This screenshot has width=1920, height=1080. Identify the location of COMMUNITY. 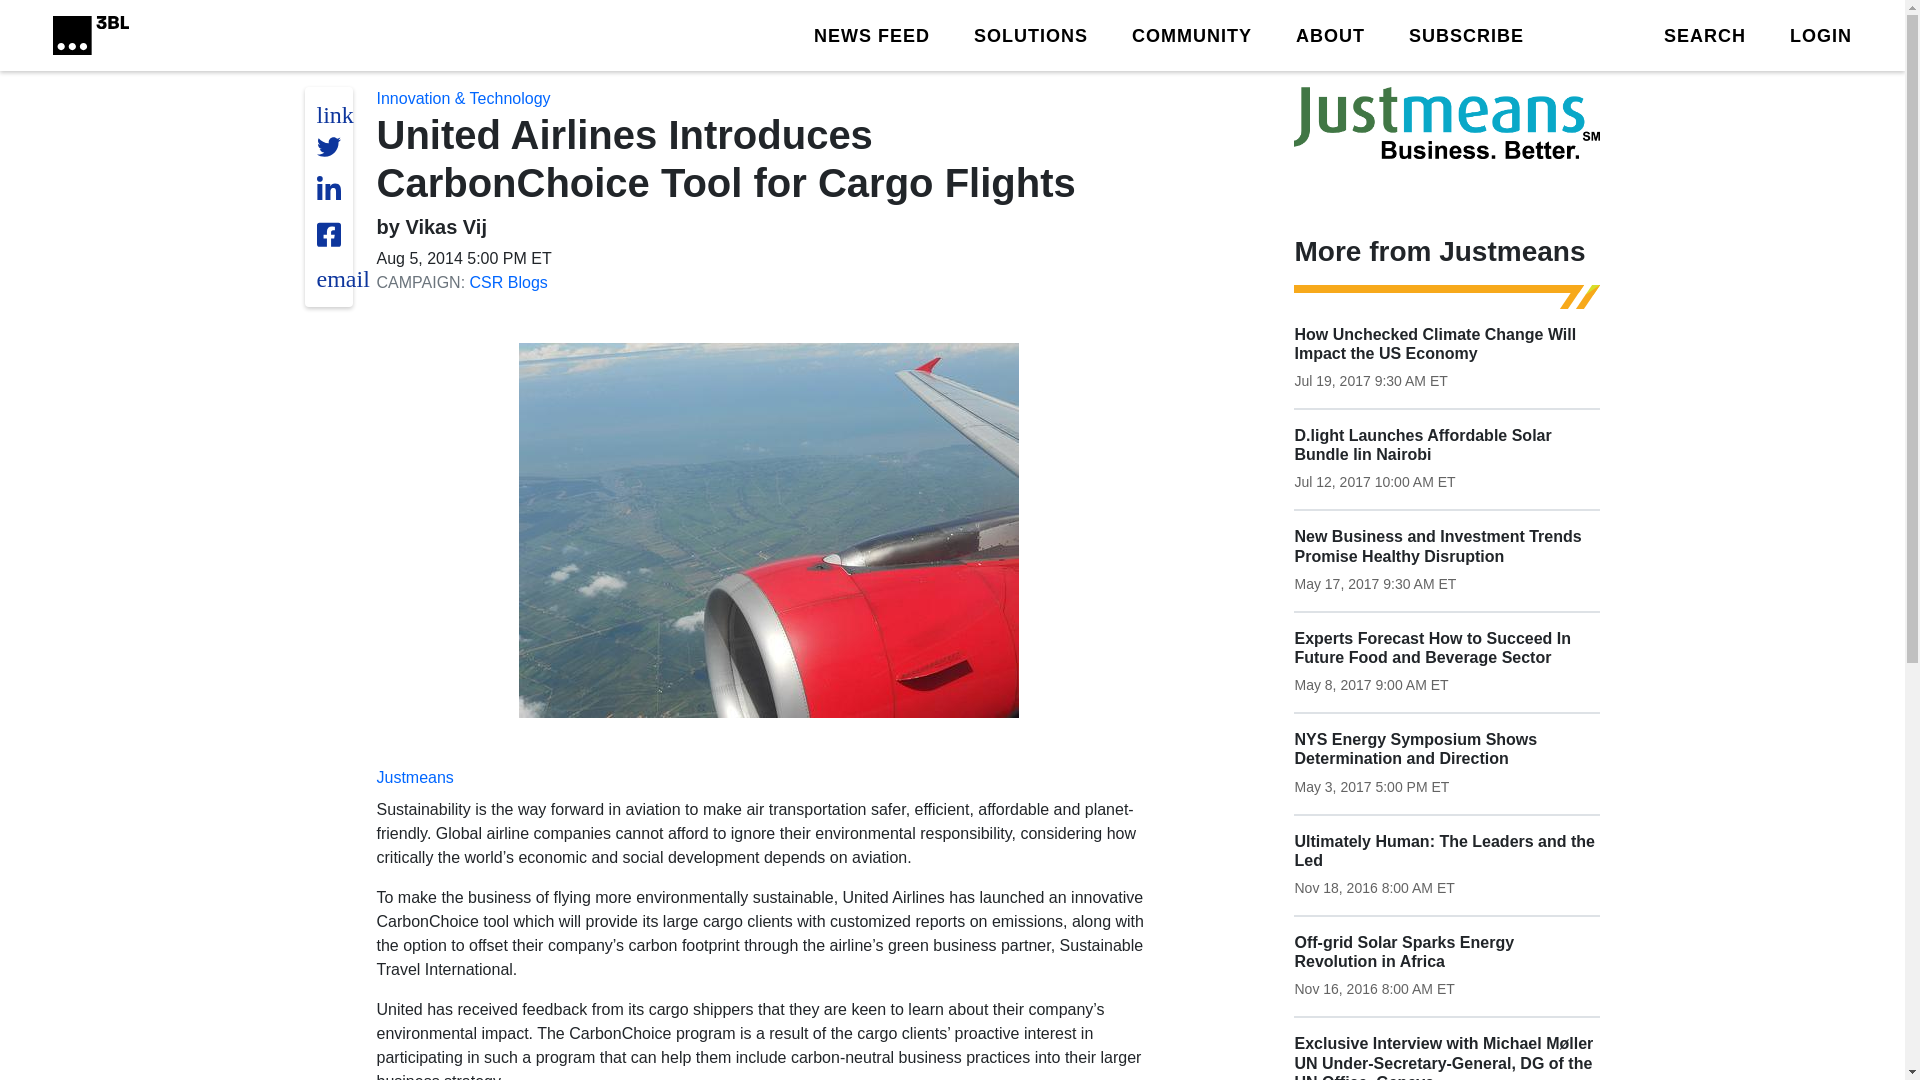
(1192, 34).